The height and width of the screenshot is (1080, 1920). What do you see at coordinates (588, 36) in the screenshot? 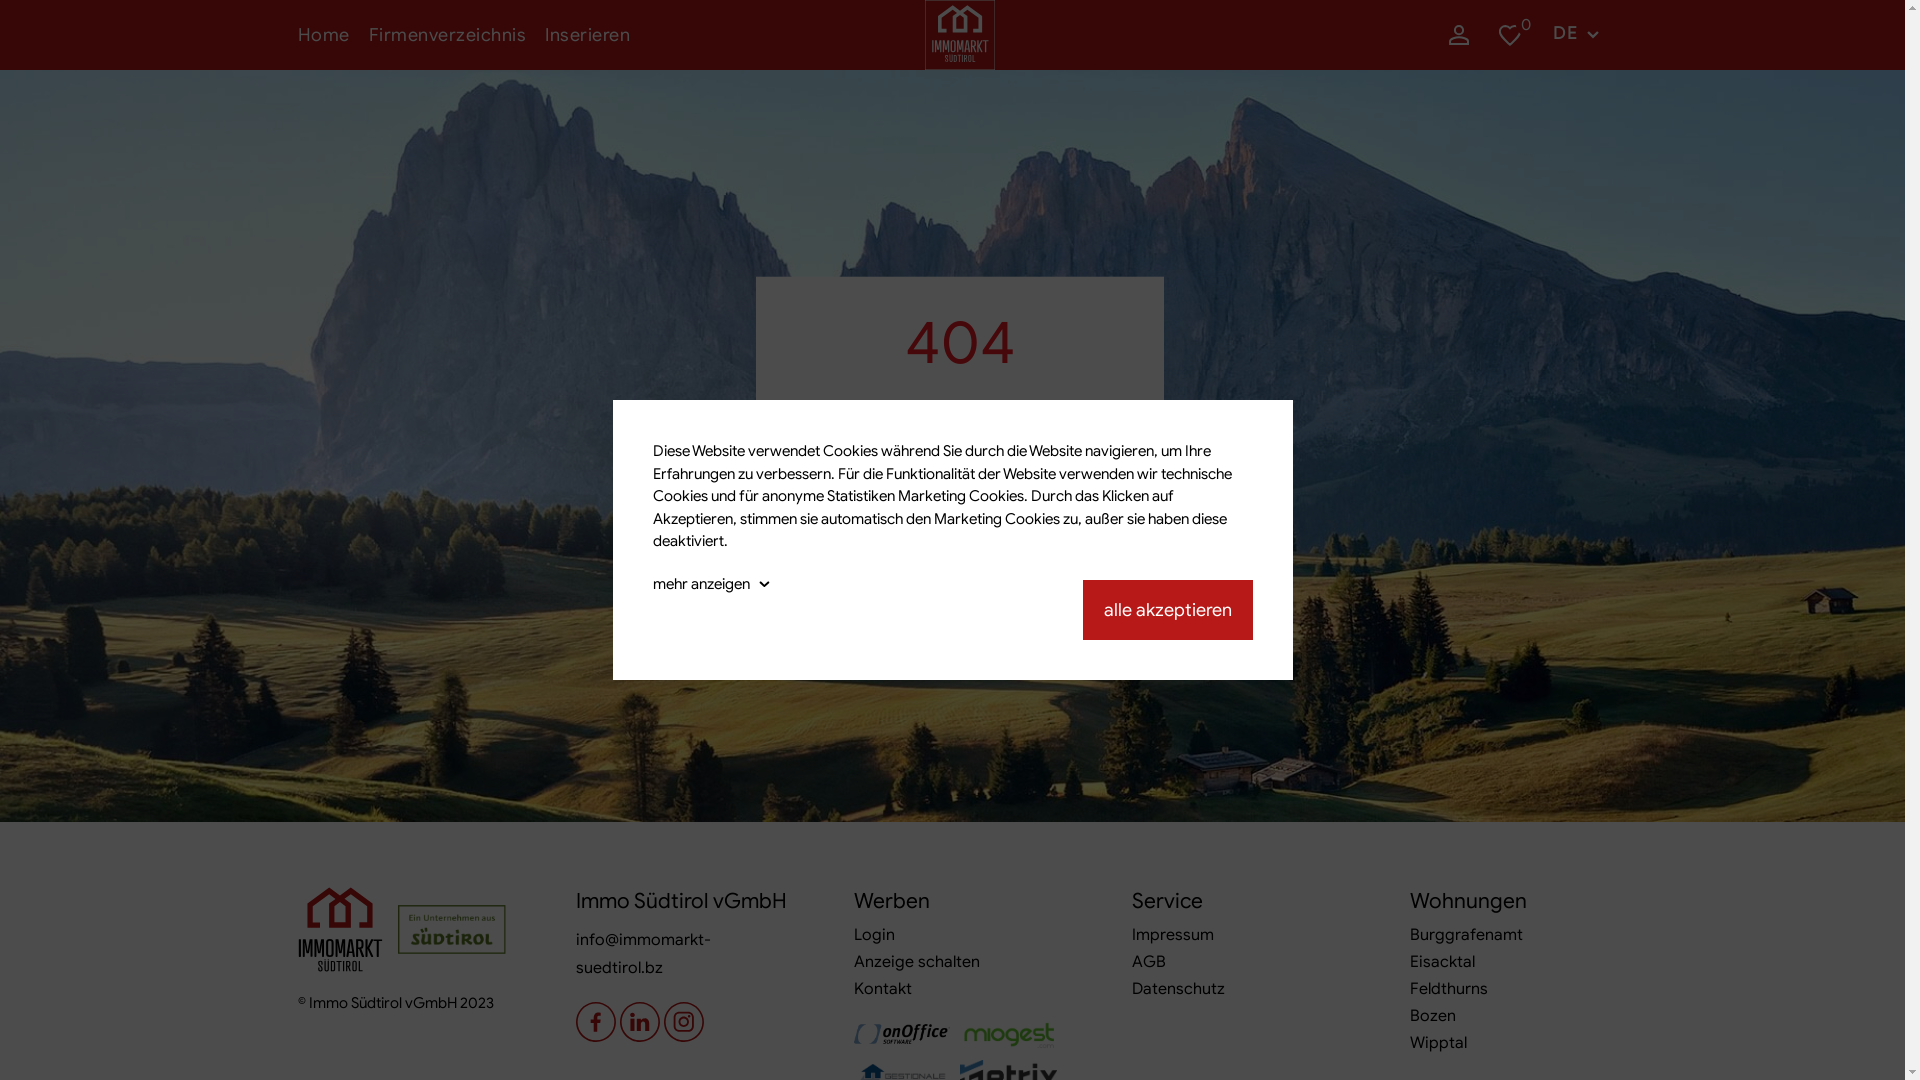
I see `Inserieren` at bounding box center [588, 36].